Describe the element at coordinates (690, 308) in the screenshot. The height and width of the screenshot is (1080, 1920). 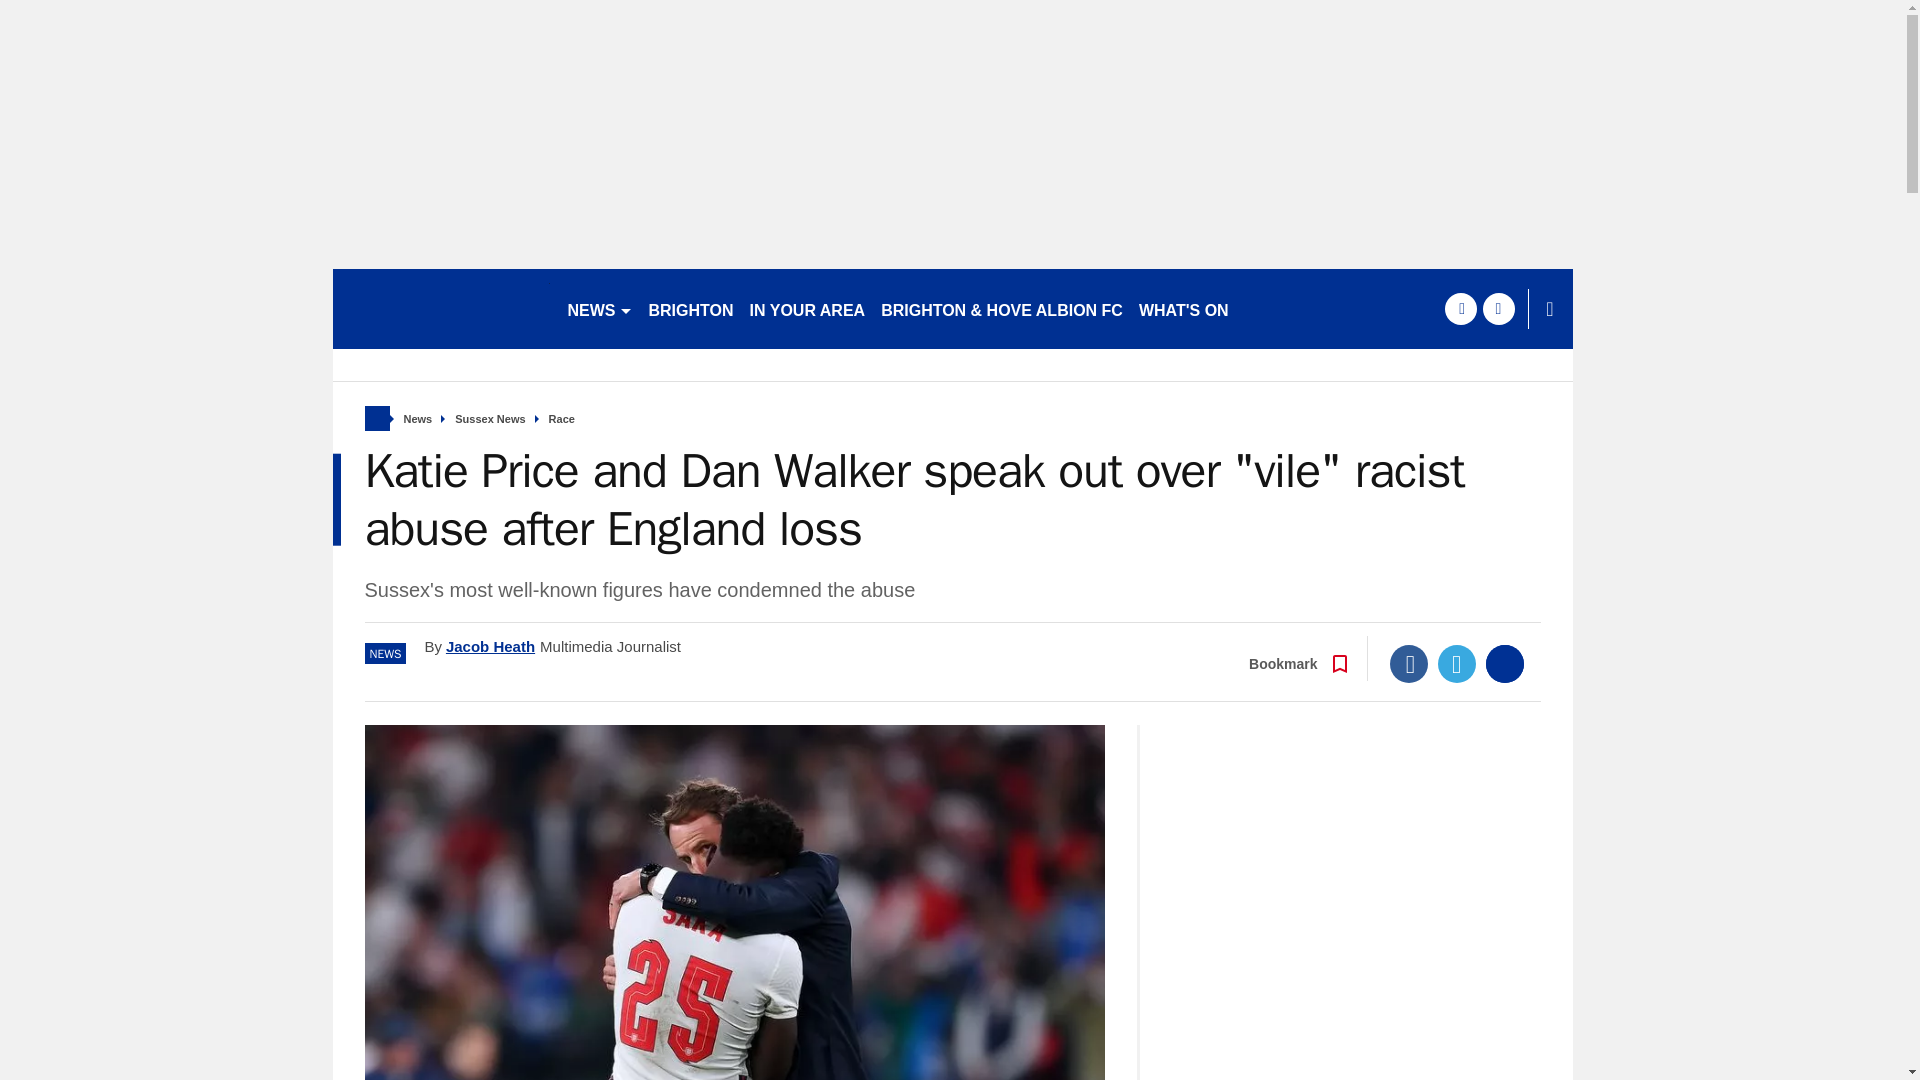
I see `BRIGHTON` at that location.